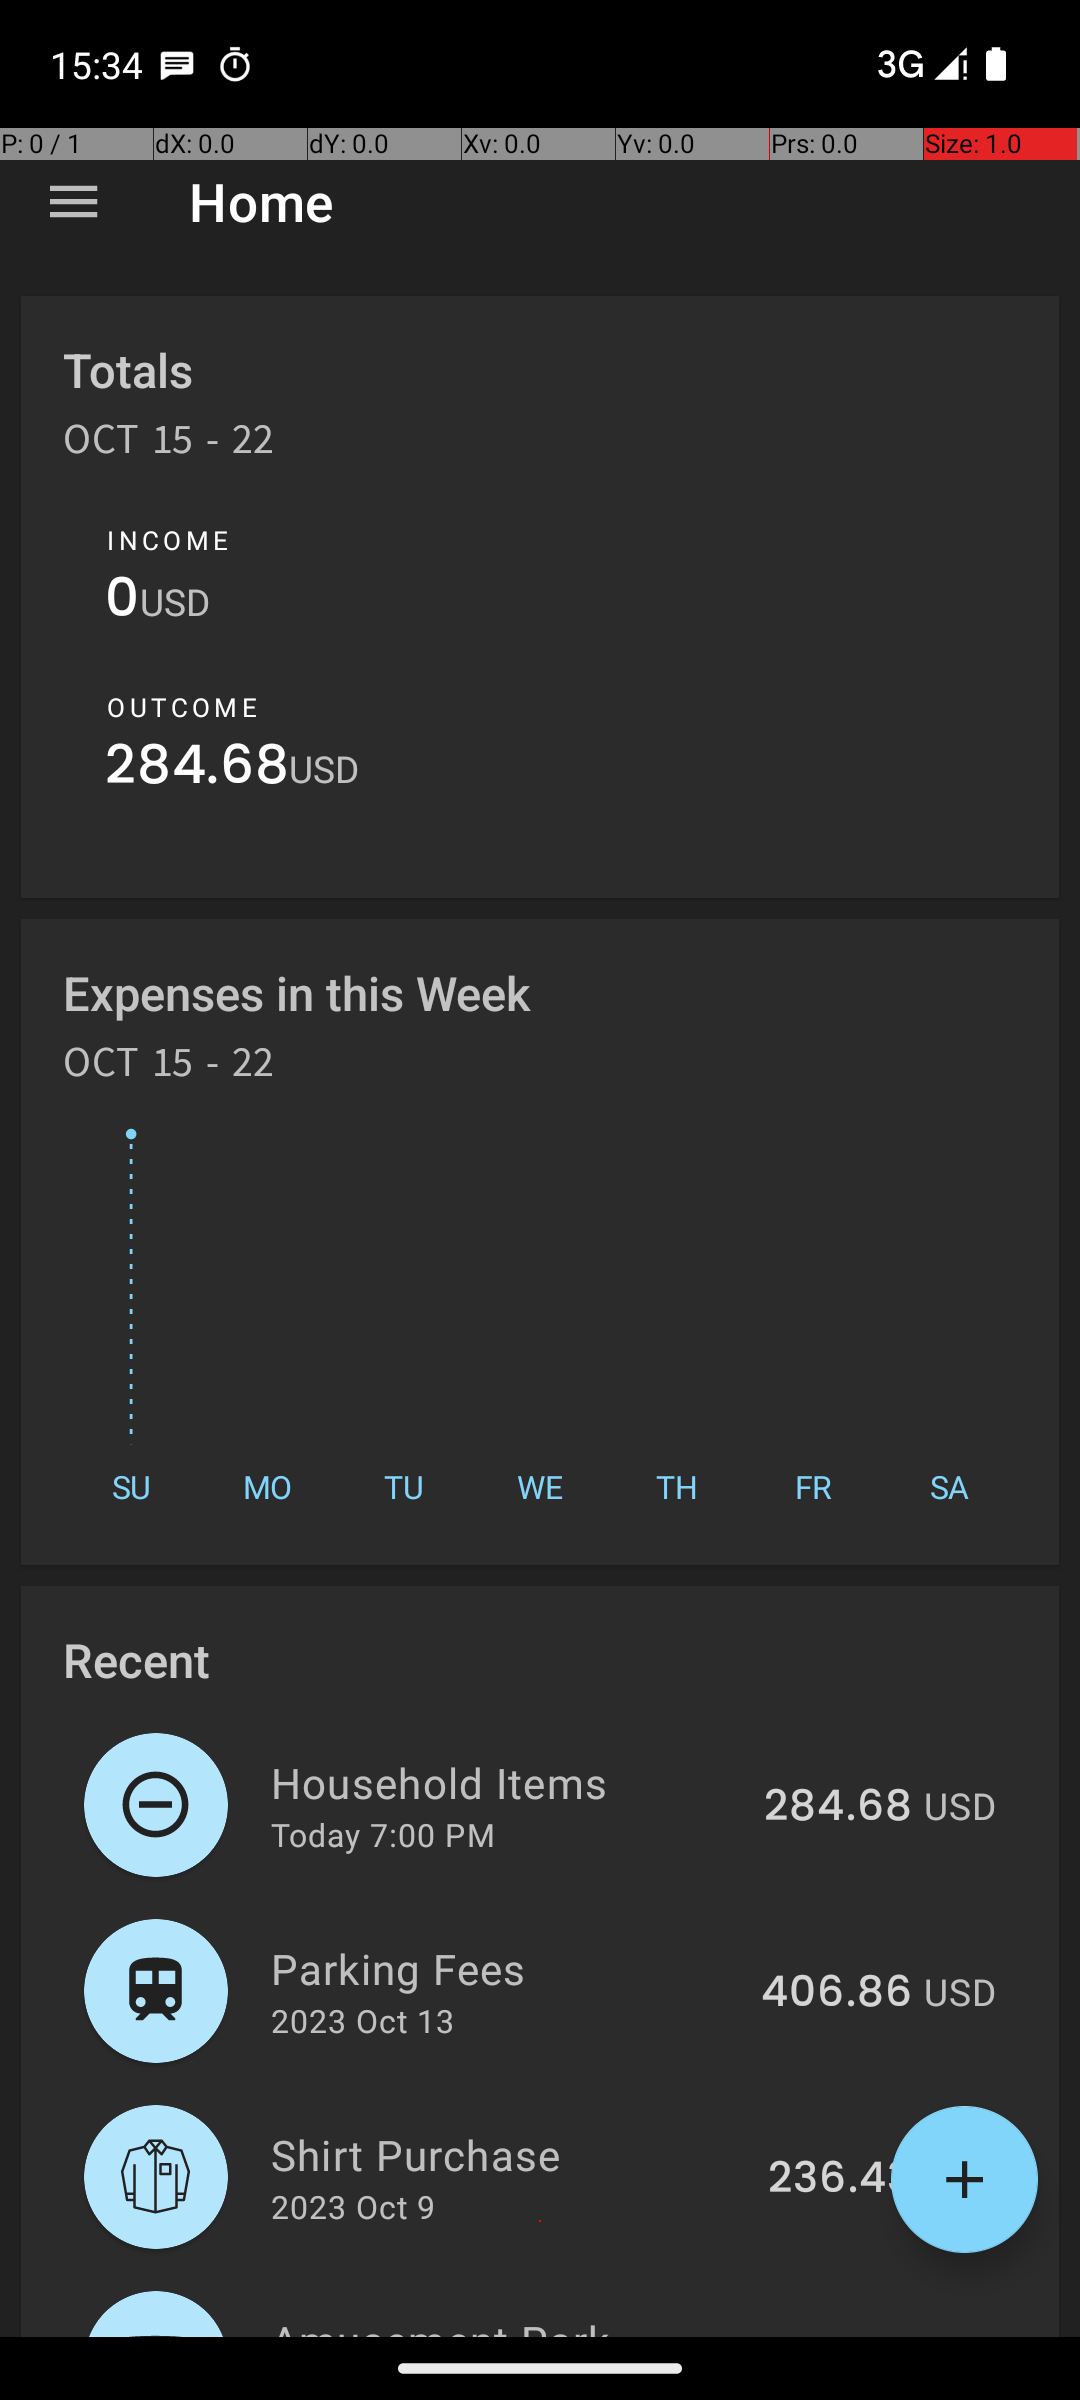 The height and width of the screenshot is (2400, 1080). Describe the element at coordinates (504, 1968) in the screenshot. I see `Parking Fees` at that location.